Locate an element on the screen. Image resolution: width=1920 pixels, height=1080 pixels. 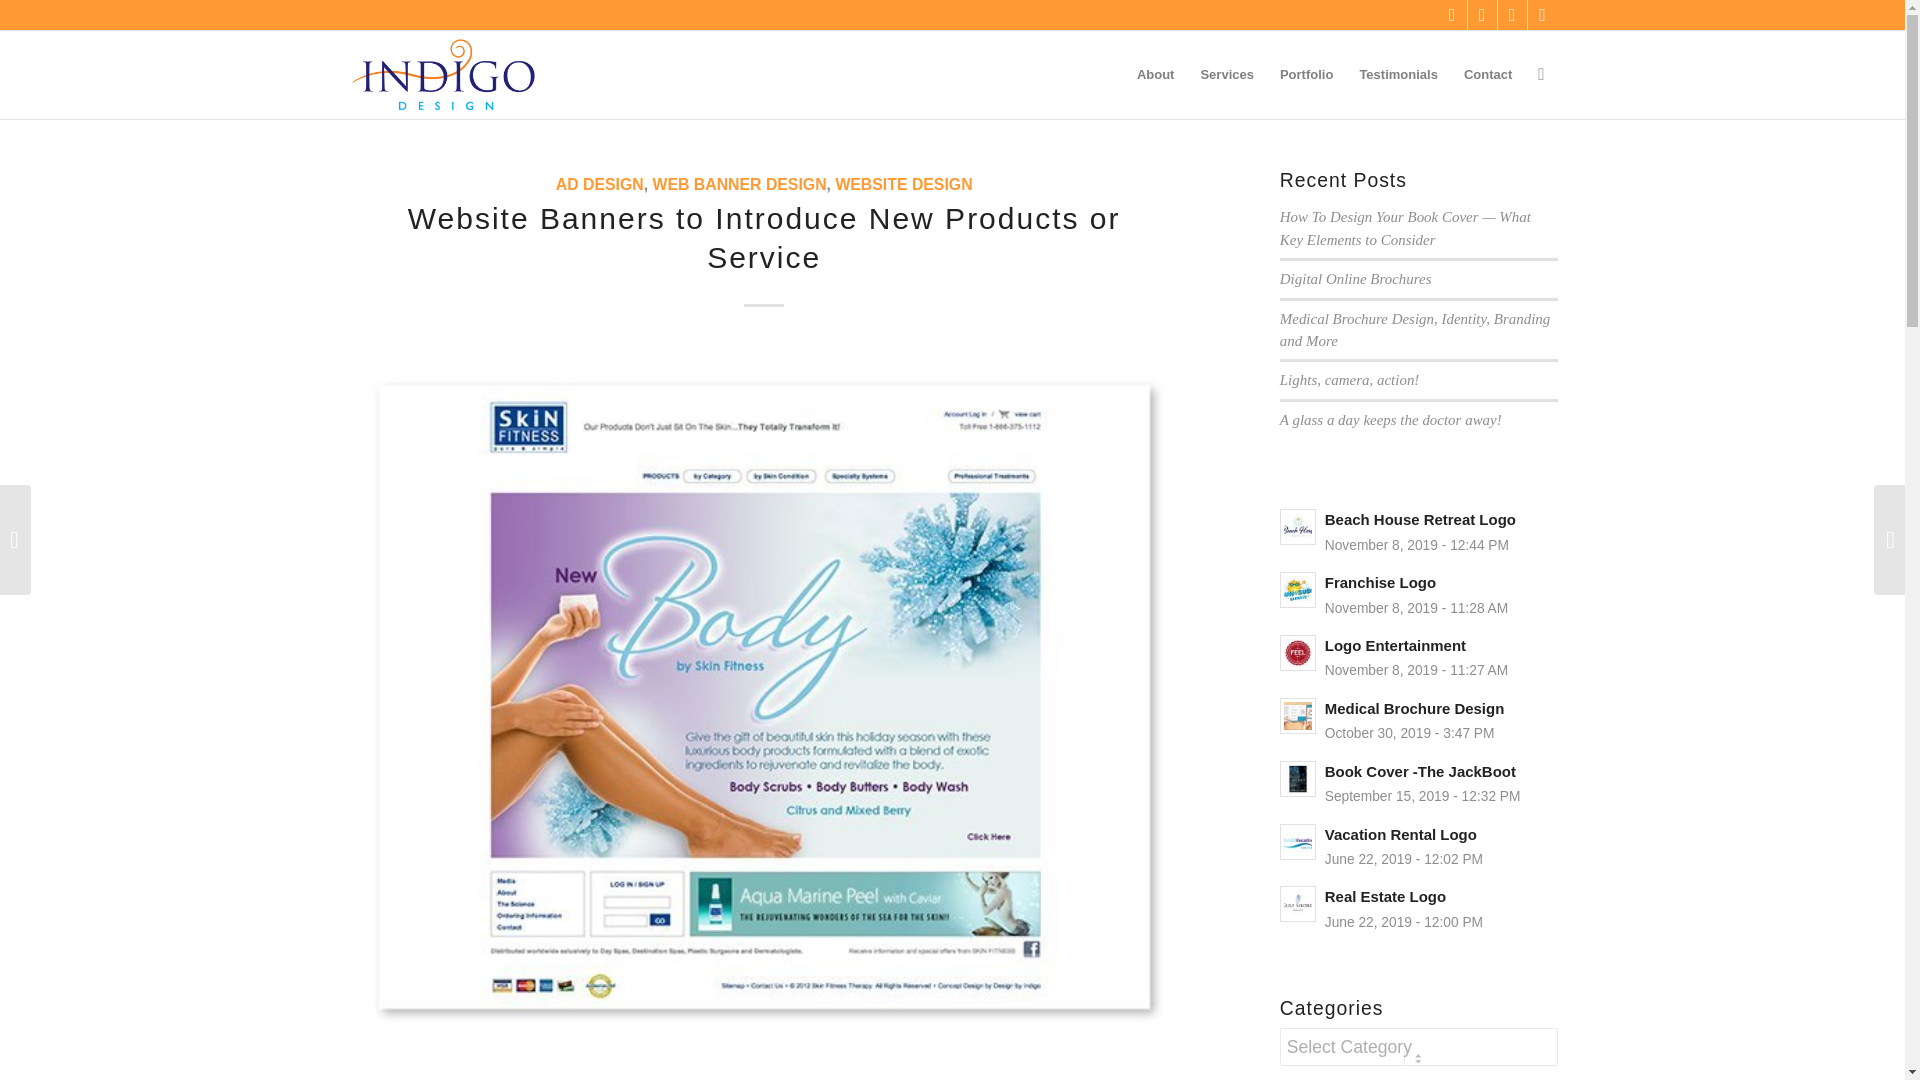
Services is located at coordinates (1226, 74).